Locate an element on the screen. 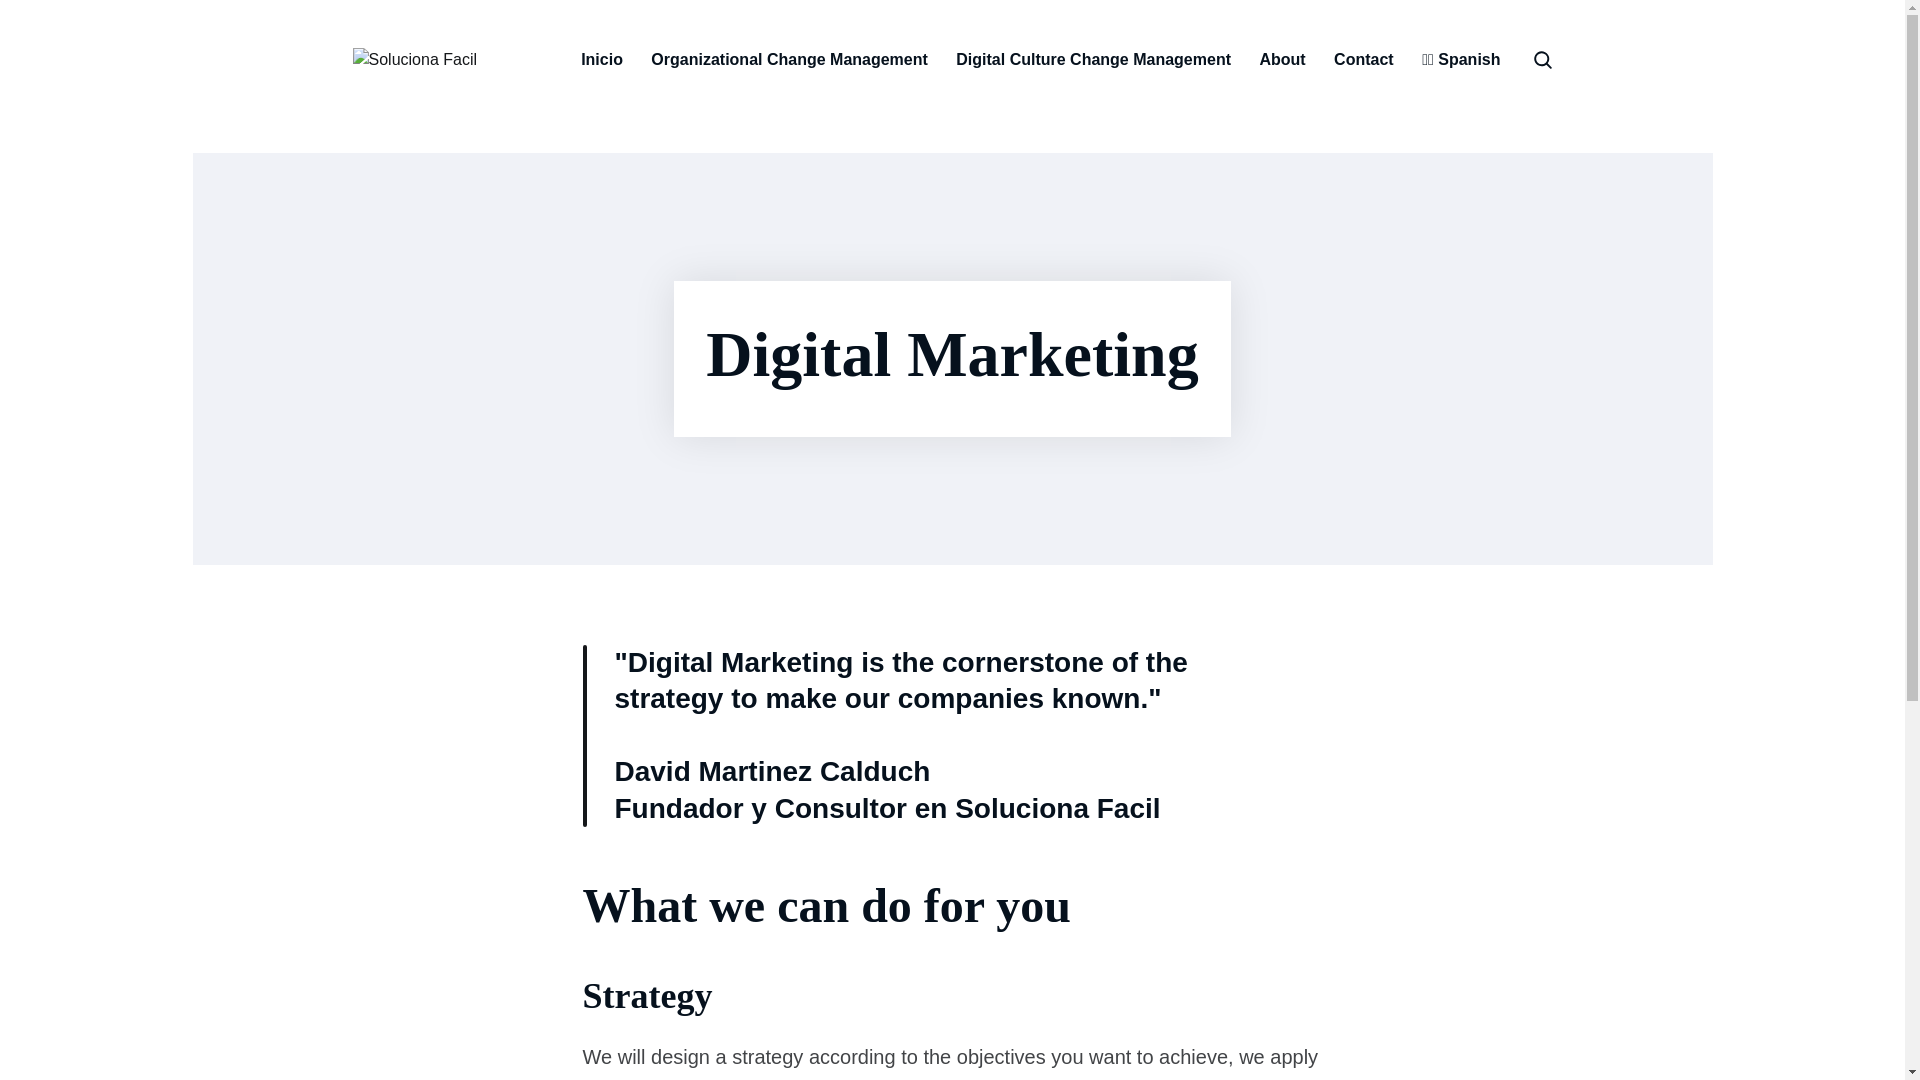 The height and width of the screenshot is (1080, 1920). Digital Culture Change Management is located at coordinates (1093, 60).